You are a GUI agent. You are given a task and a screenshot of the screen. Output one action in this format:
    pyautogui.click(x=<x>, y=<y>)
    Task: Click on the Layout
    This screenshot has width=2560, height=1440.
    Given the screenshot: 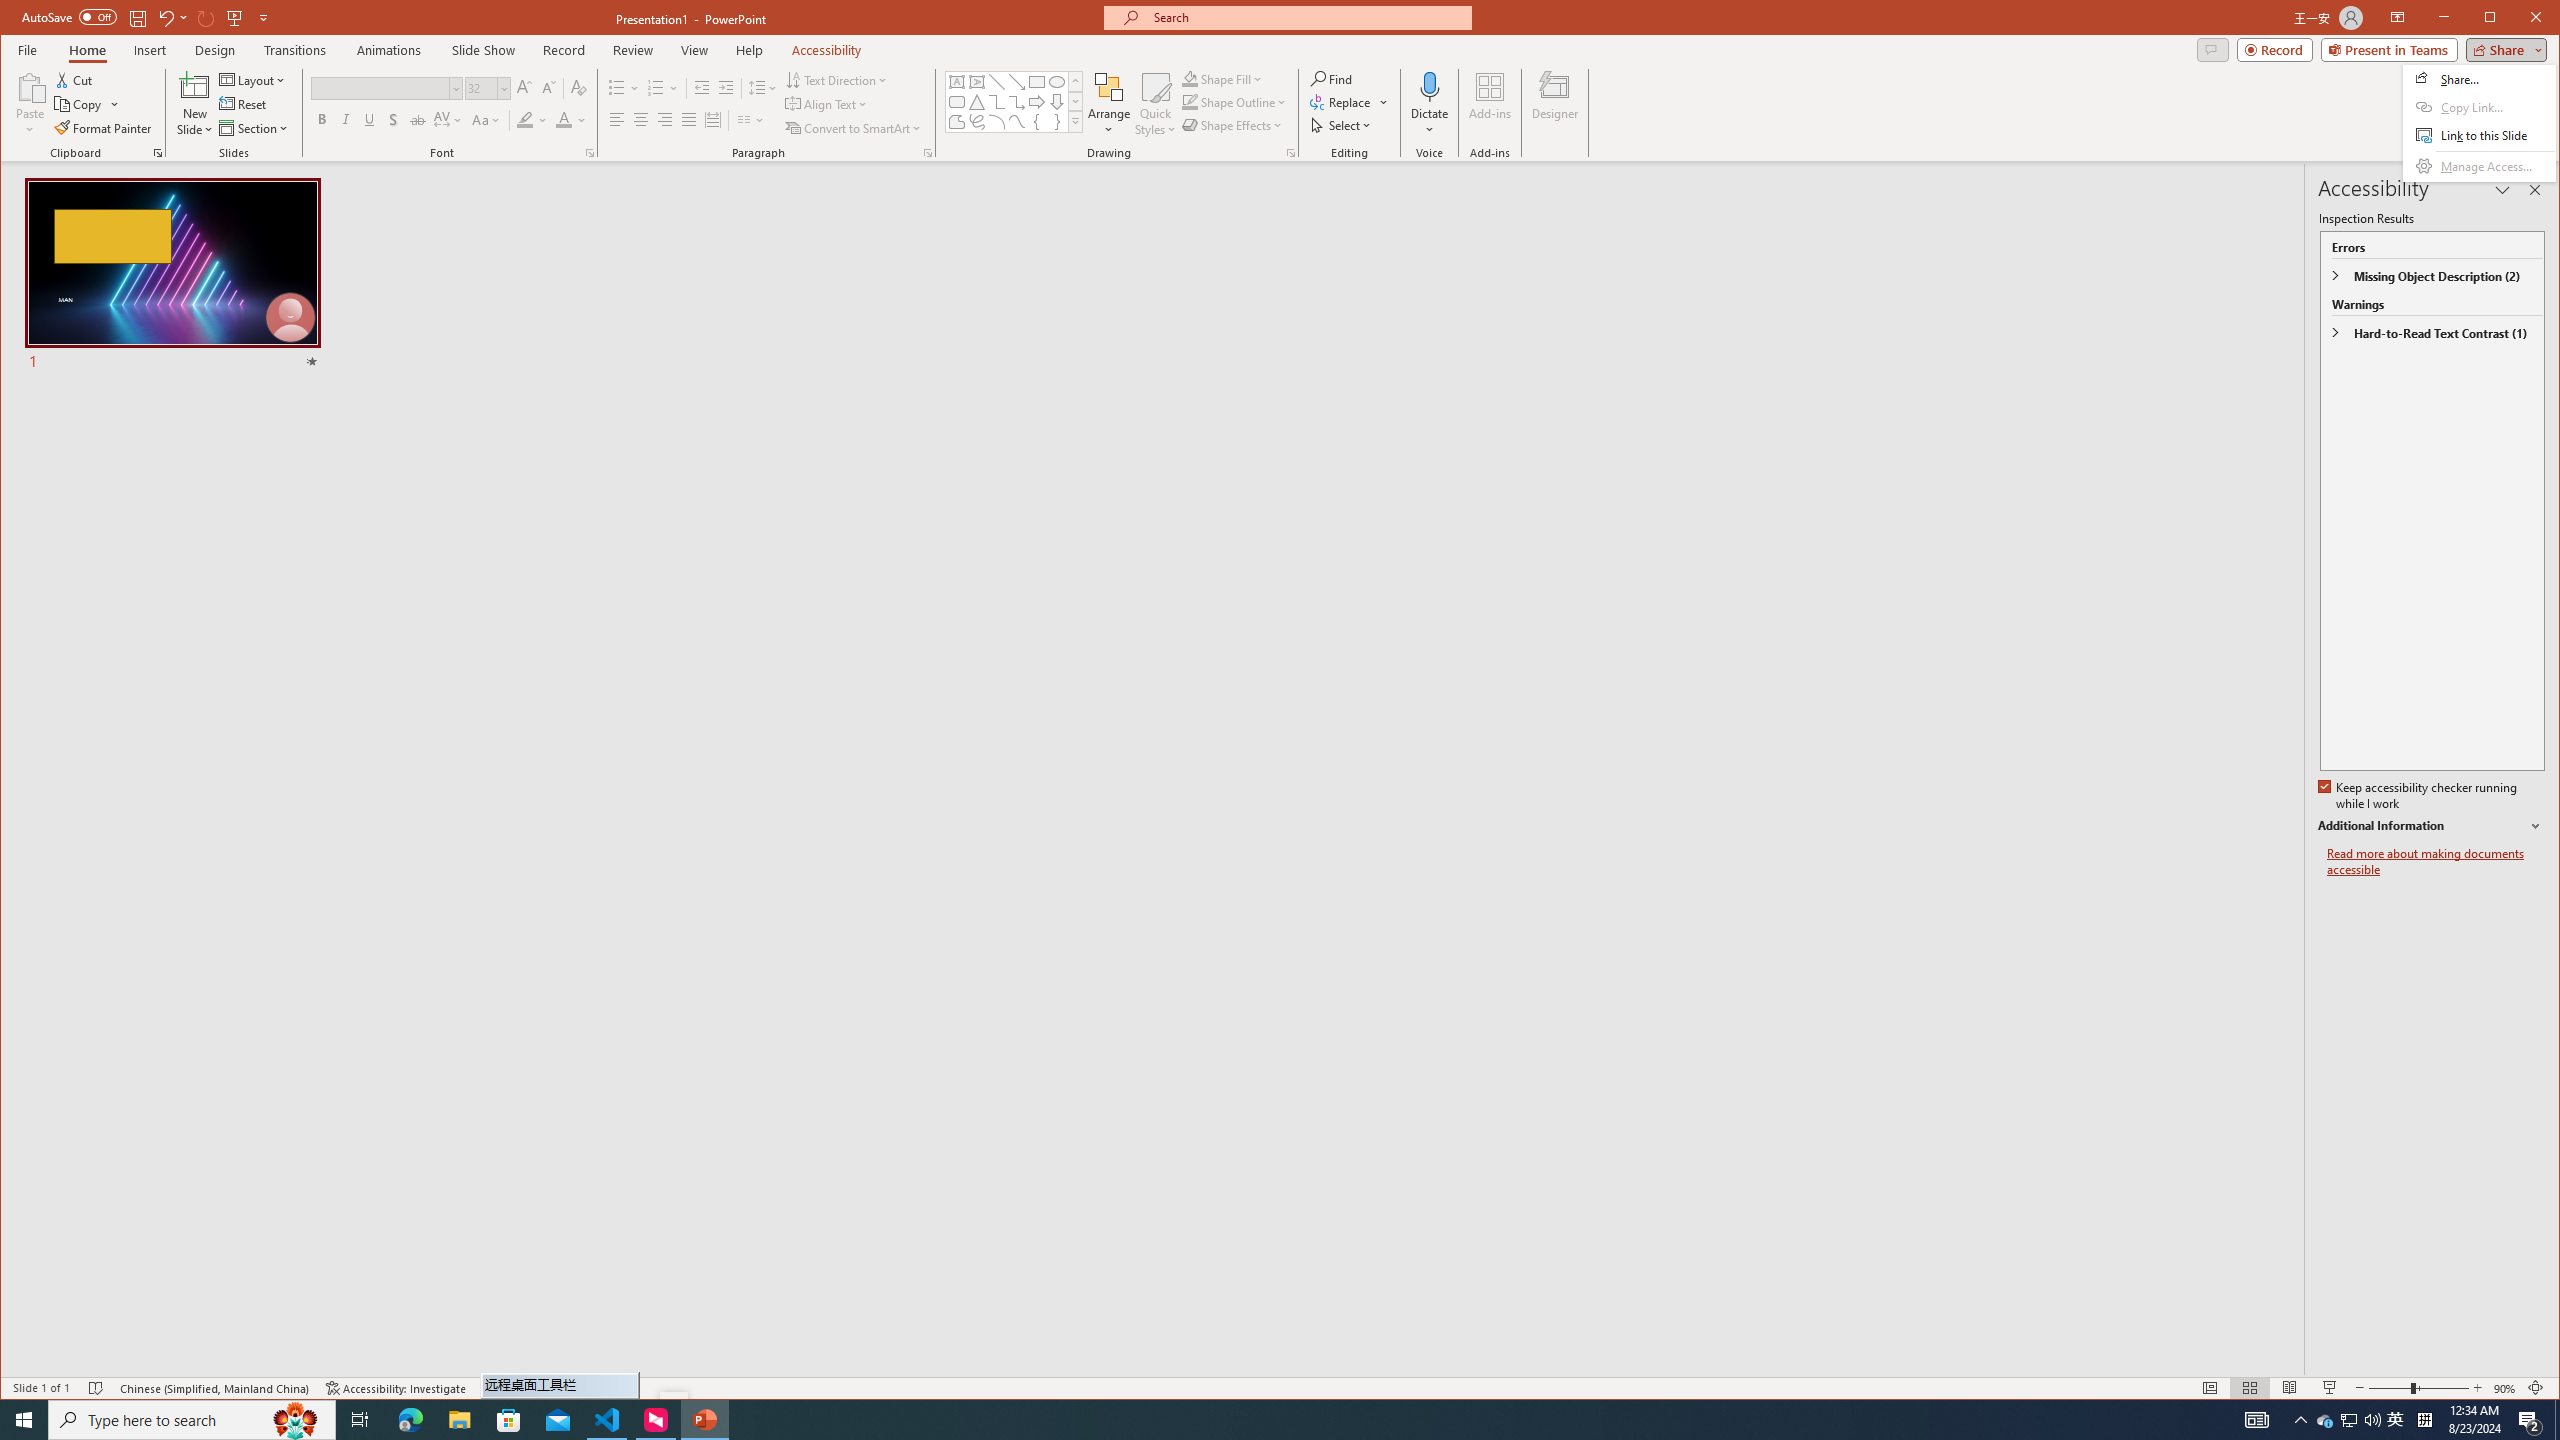 What is the action you would take?
    pyautogui.click(x=253, y=80)
    